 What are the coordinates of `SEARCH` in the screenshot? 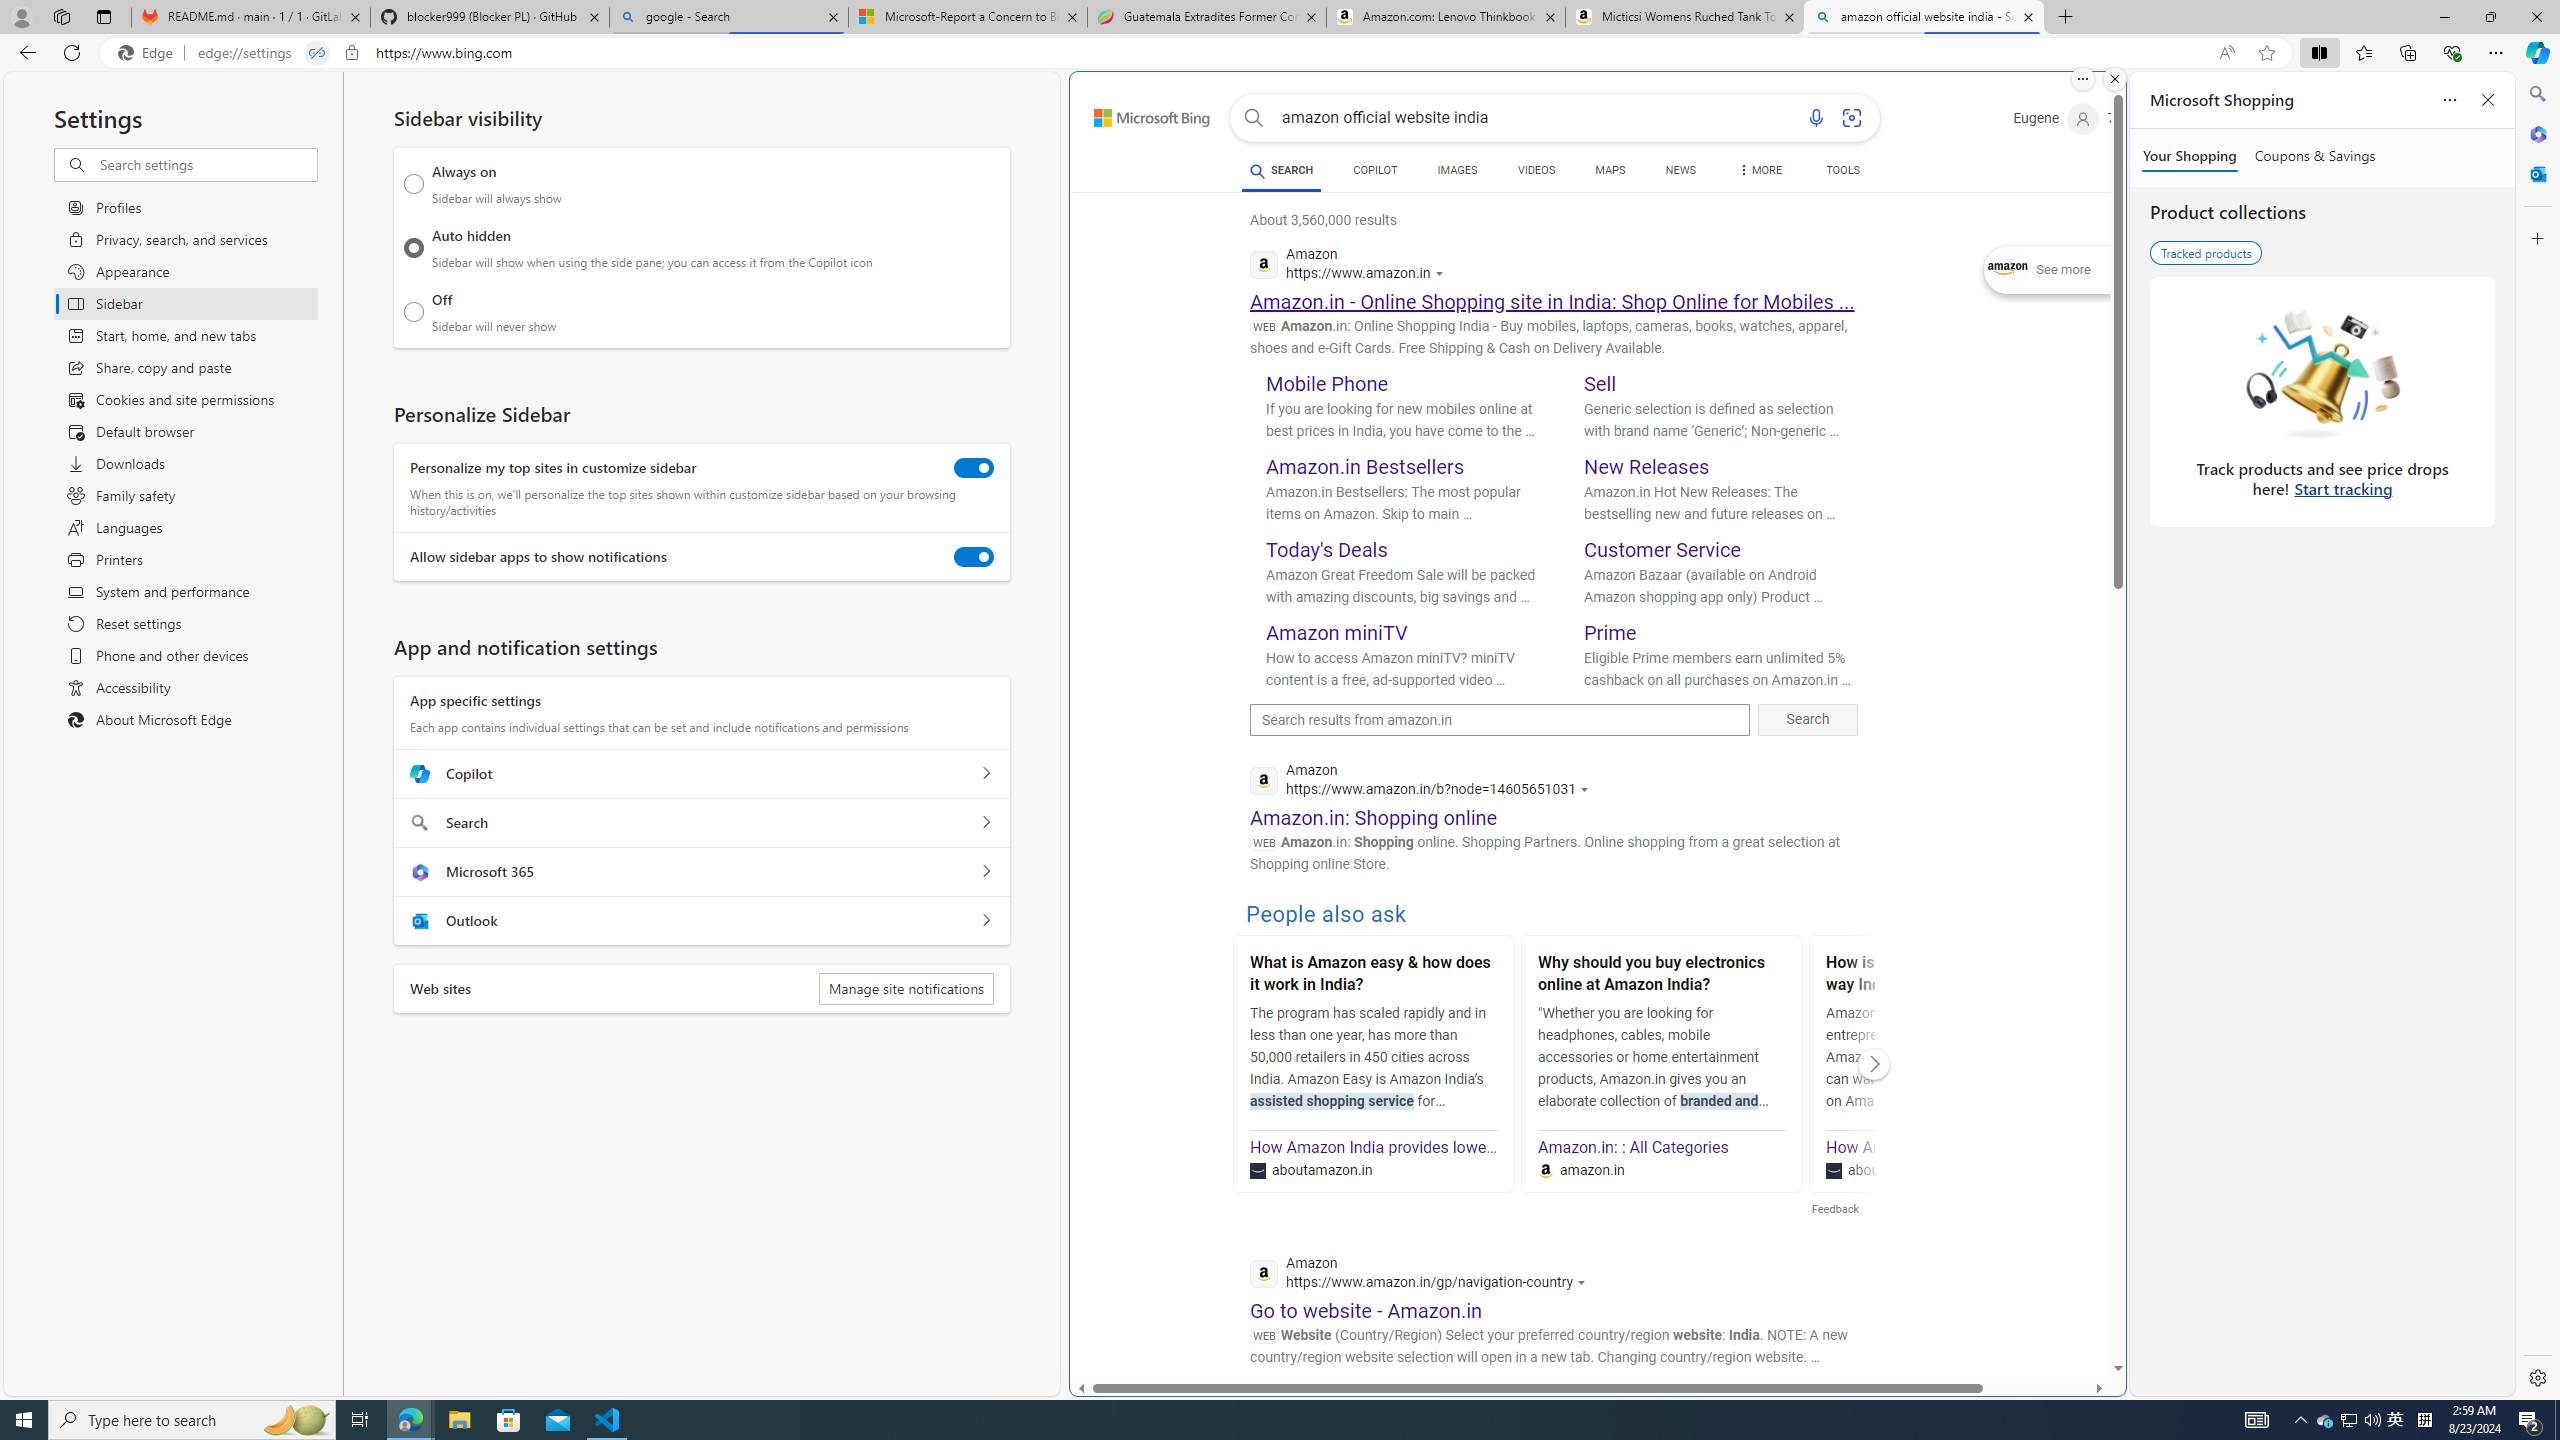 It's located at (1280, 170).